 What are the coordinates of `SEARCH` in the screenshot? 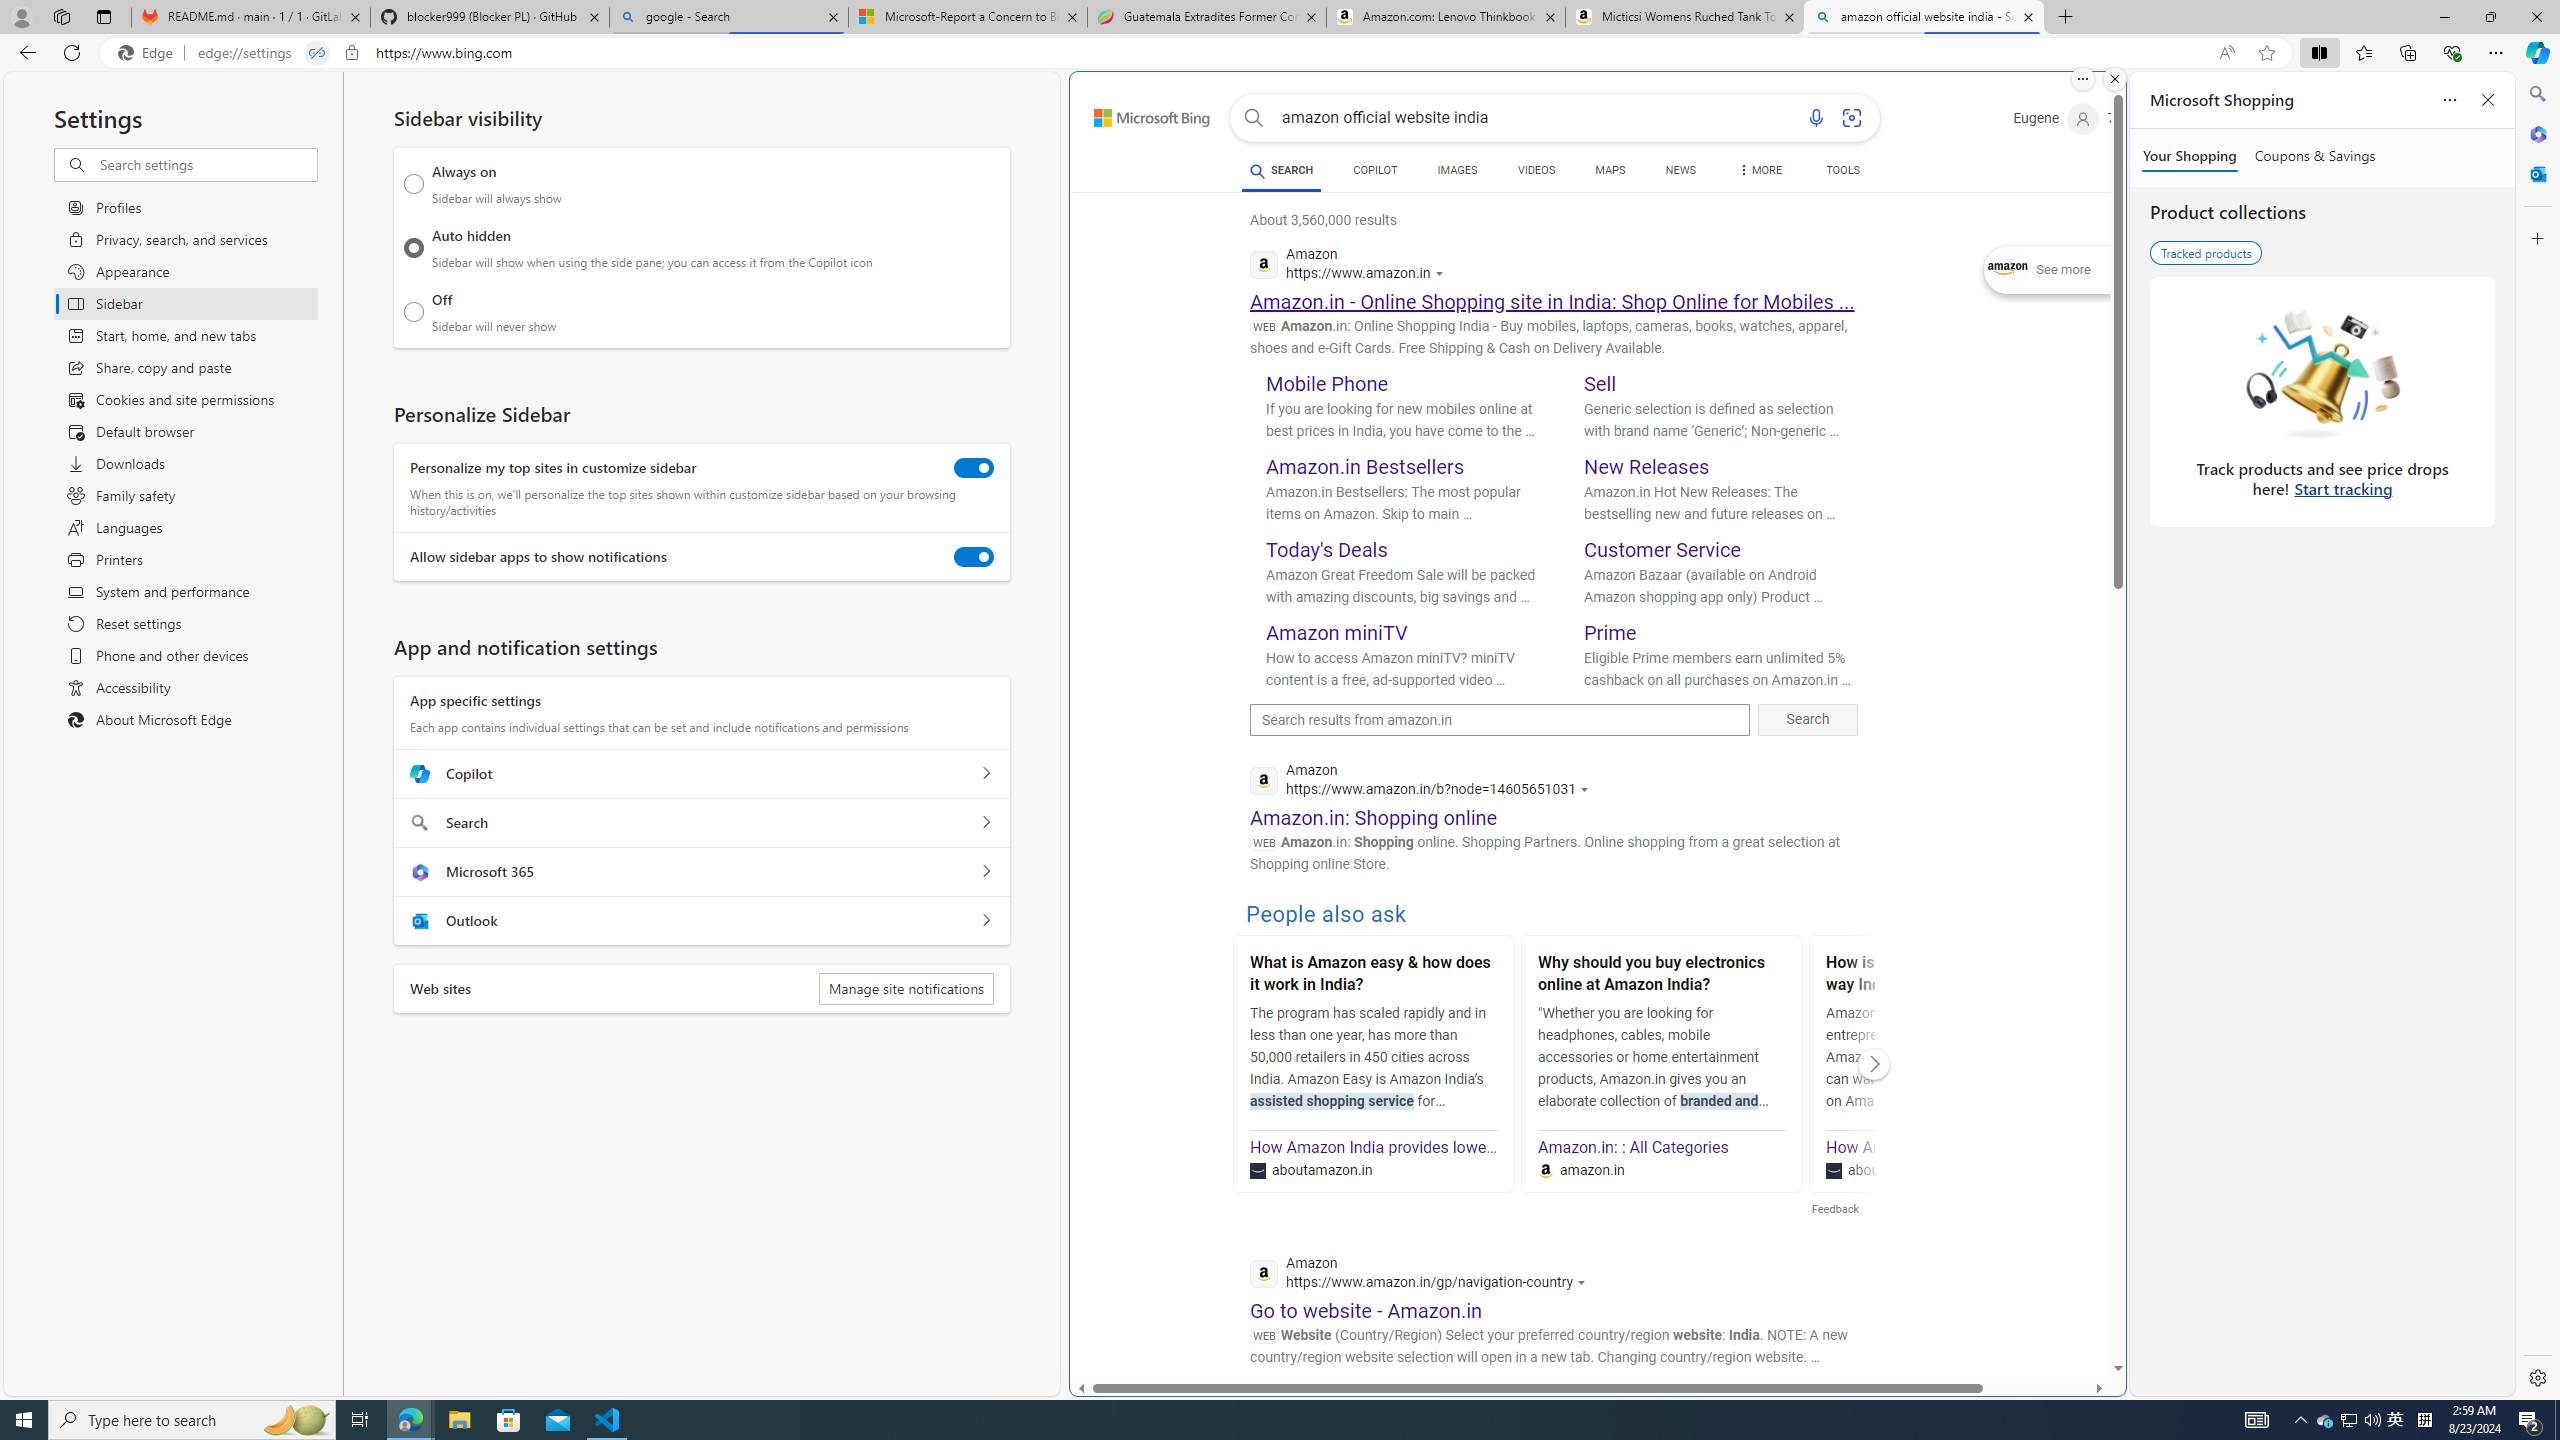 It's located at (1280, 170).